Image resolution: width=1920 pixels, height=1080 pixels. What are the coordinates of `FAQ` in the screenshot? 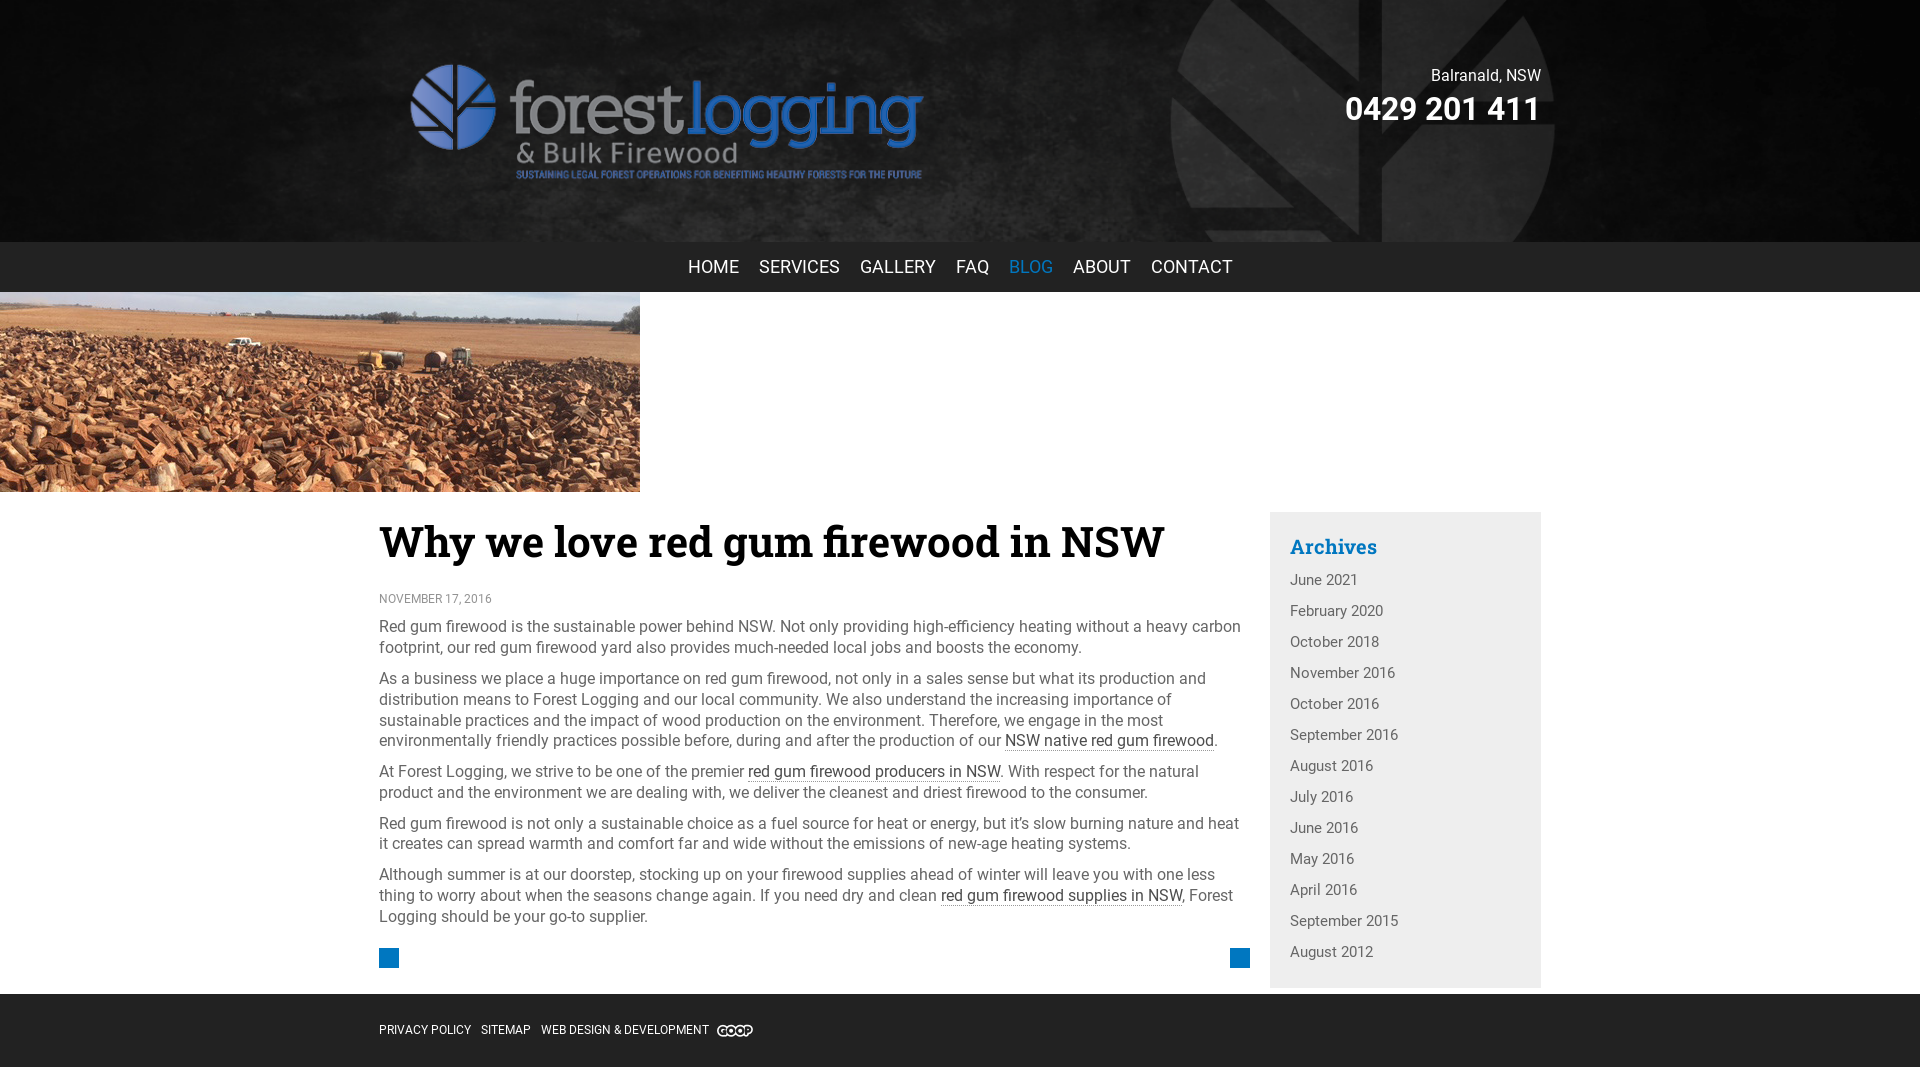 It's located at (972, 267).